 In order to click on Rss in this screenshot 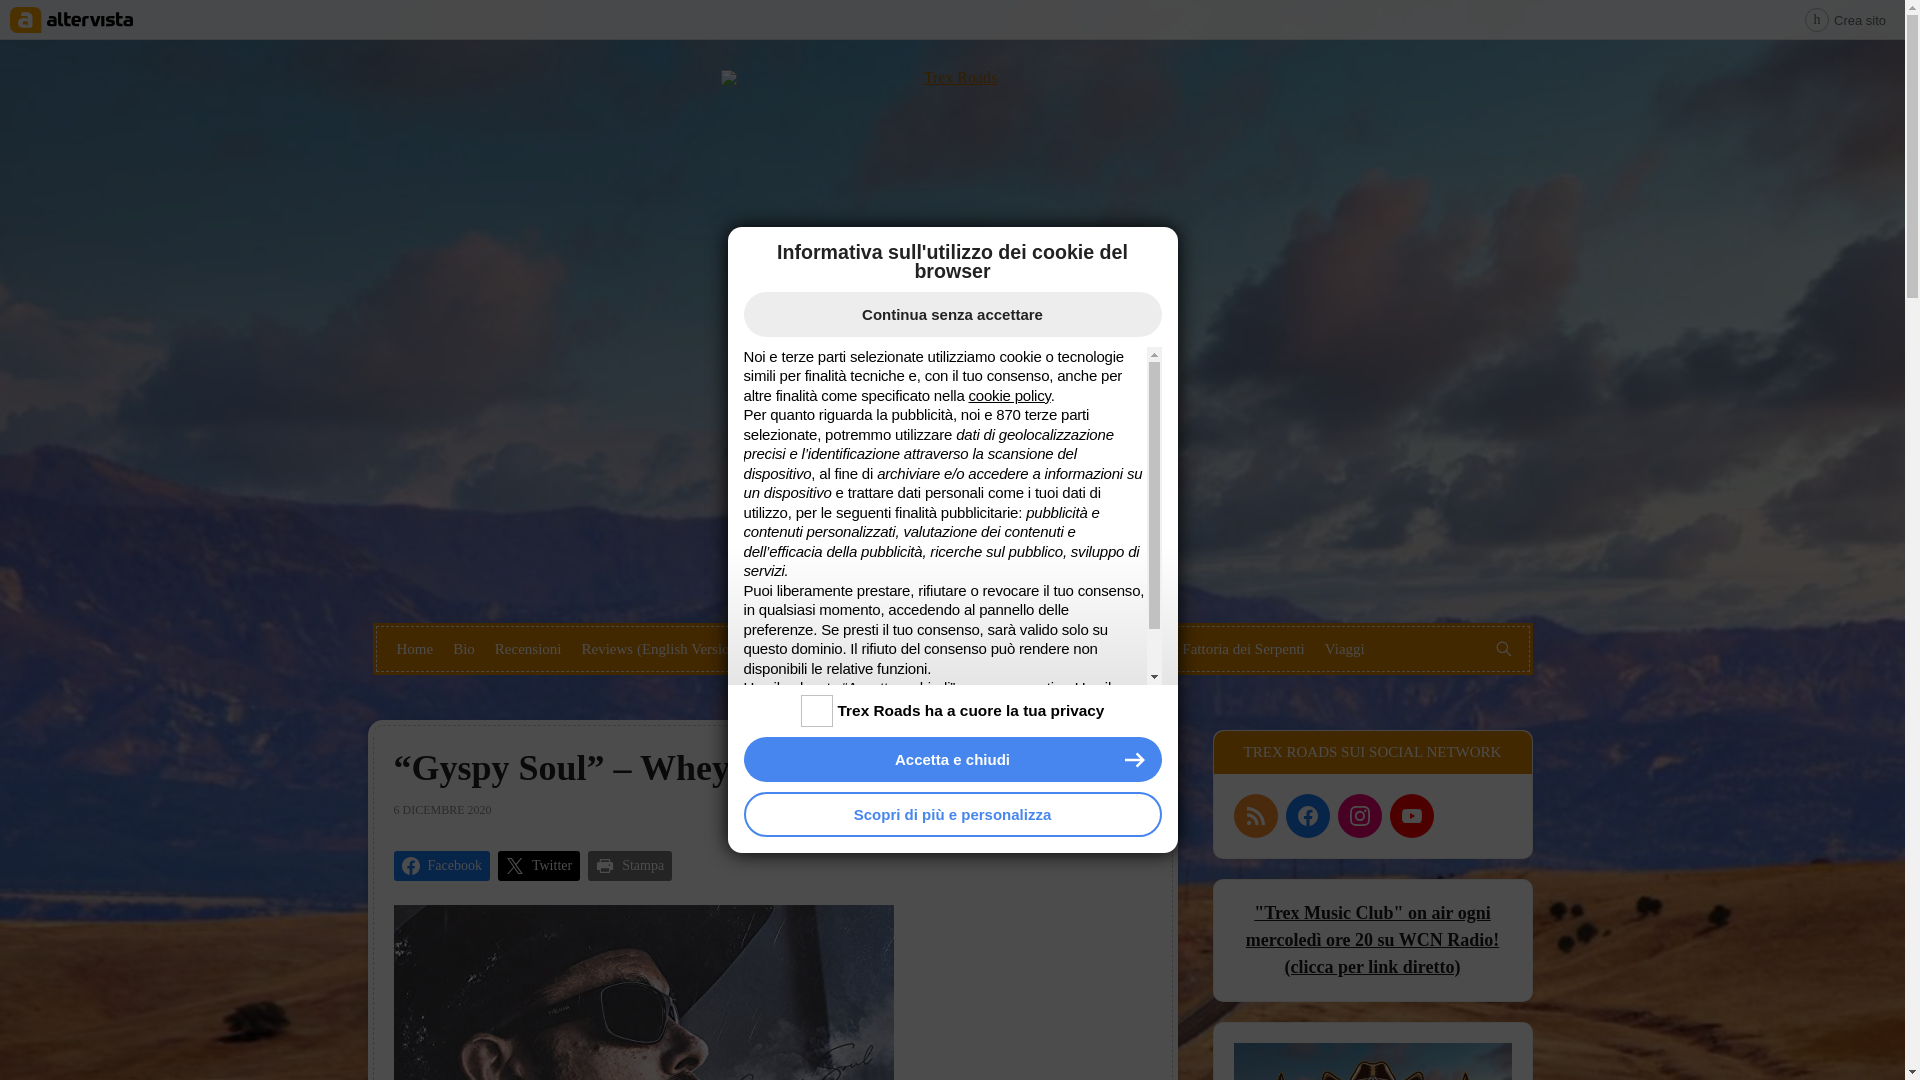, I will do `click(1256, 816)`.